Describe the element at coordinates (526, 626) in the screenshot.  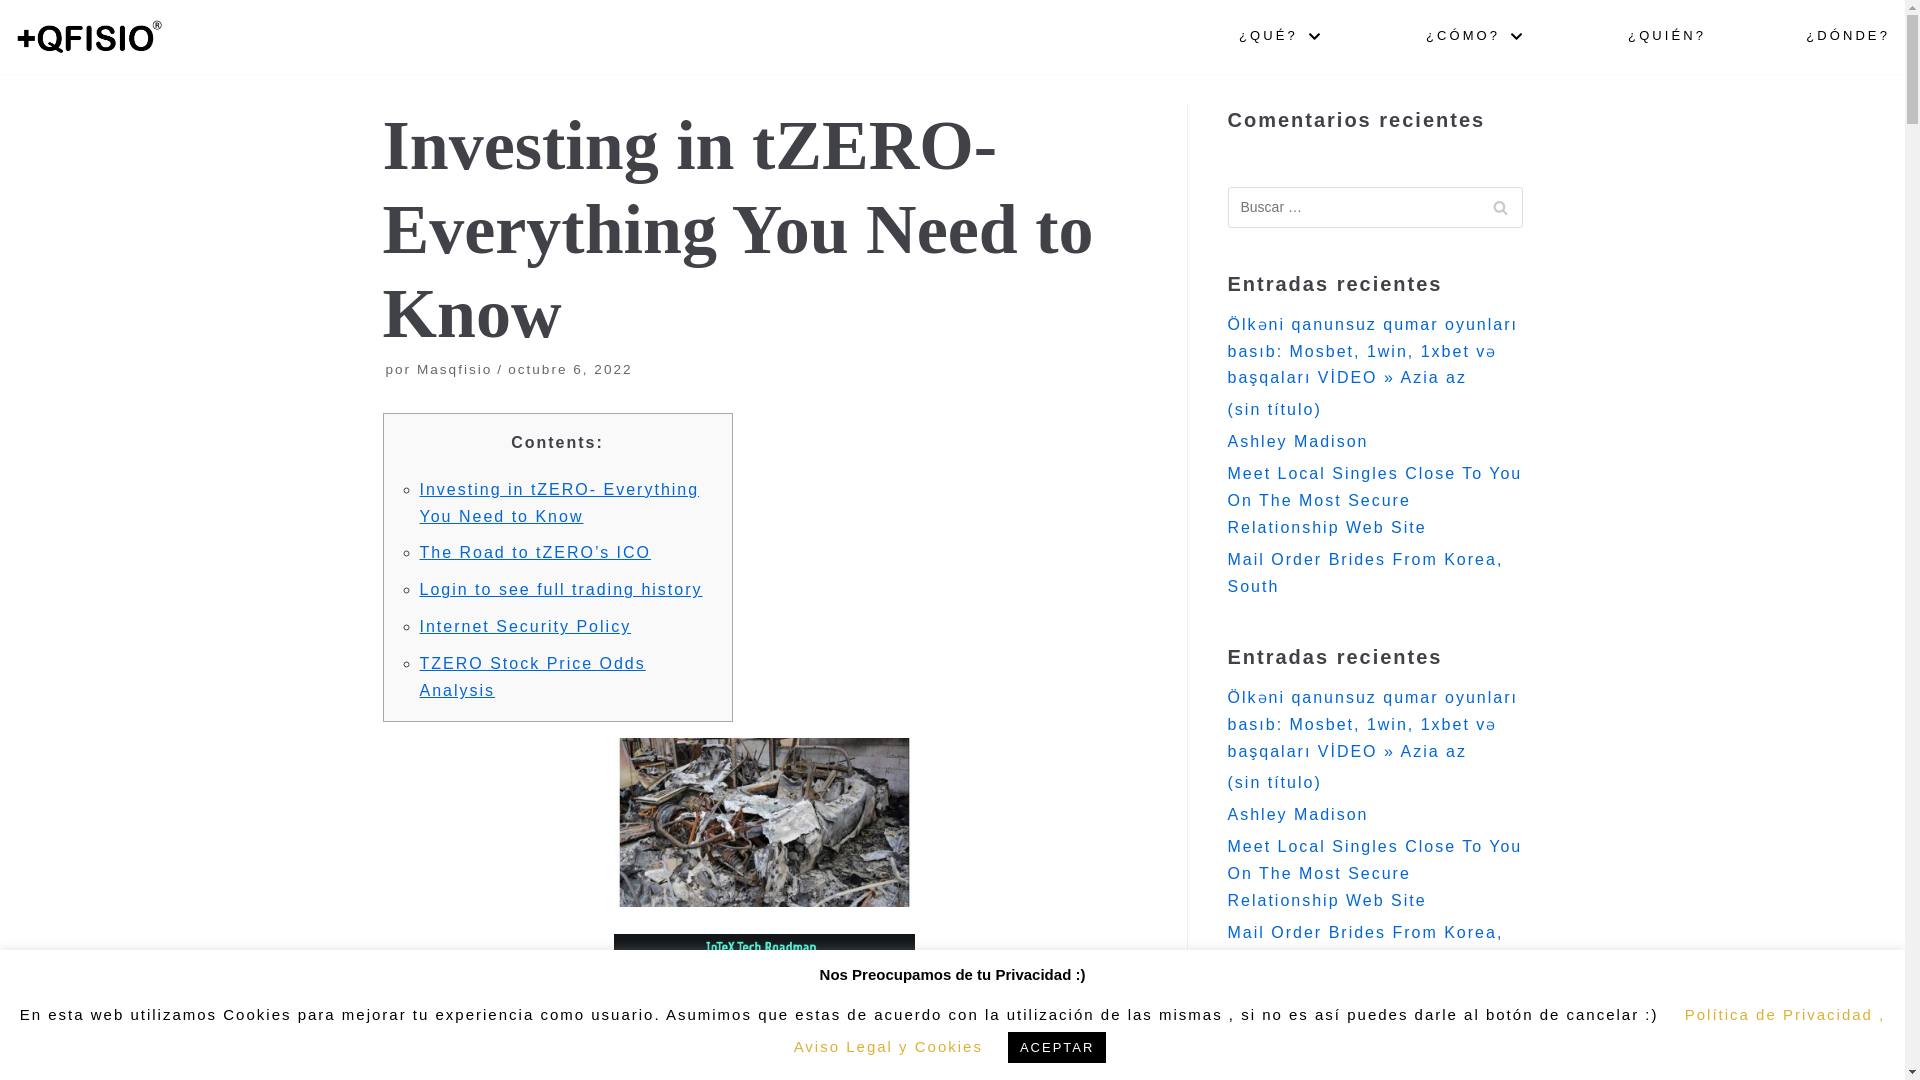
I see `Internet Security Policy` at that location.